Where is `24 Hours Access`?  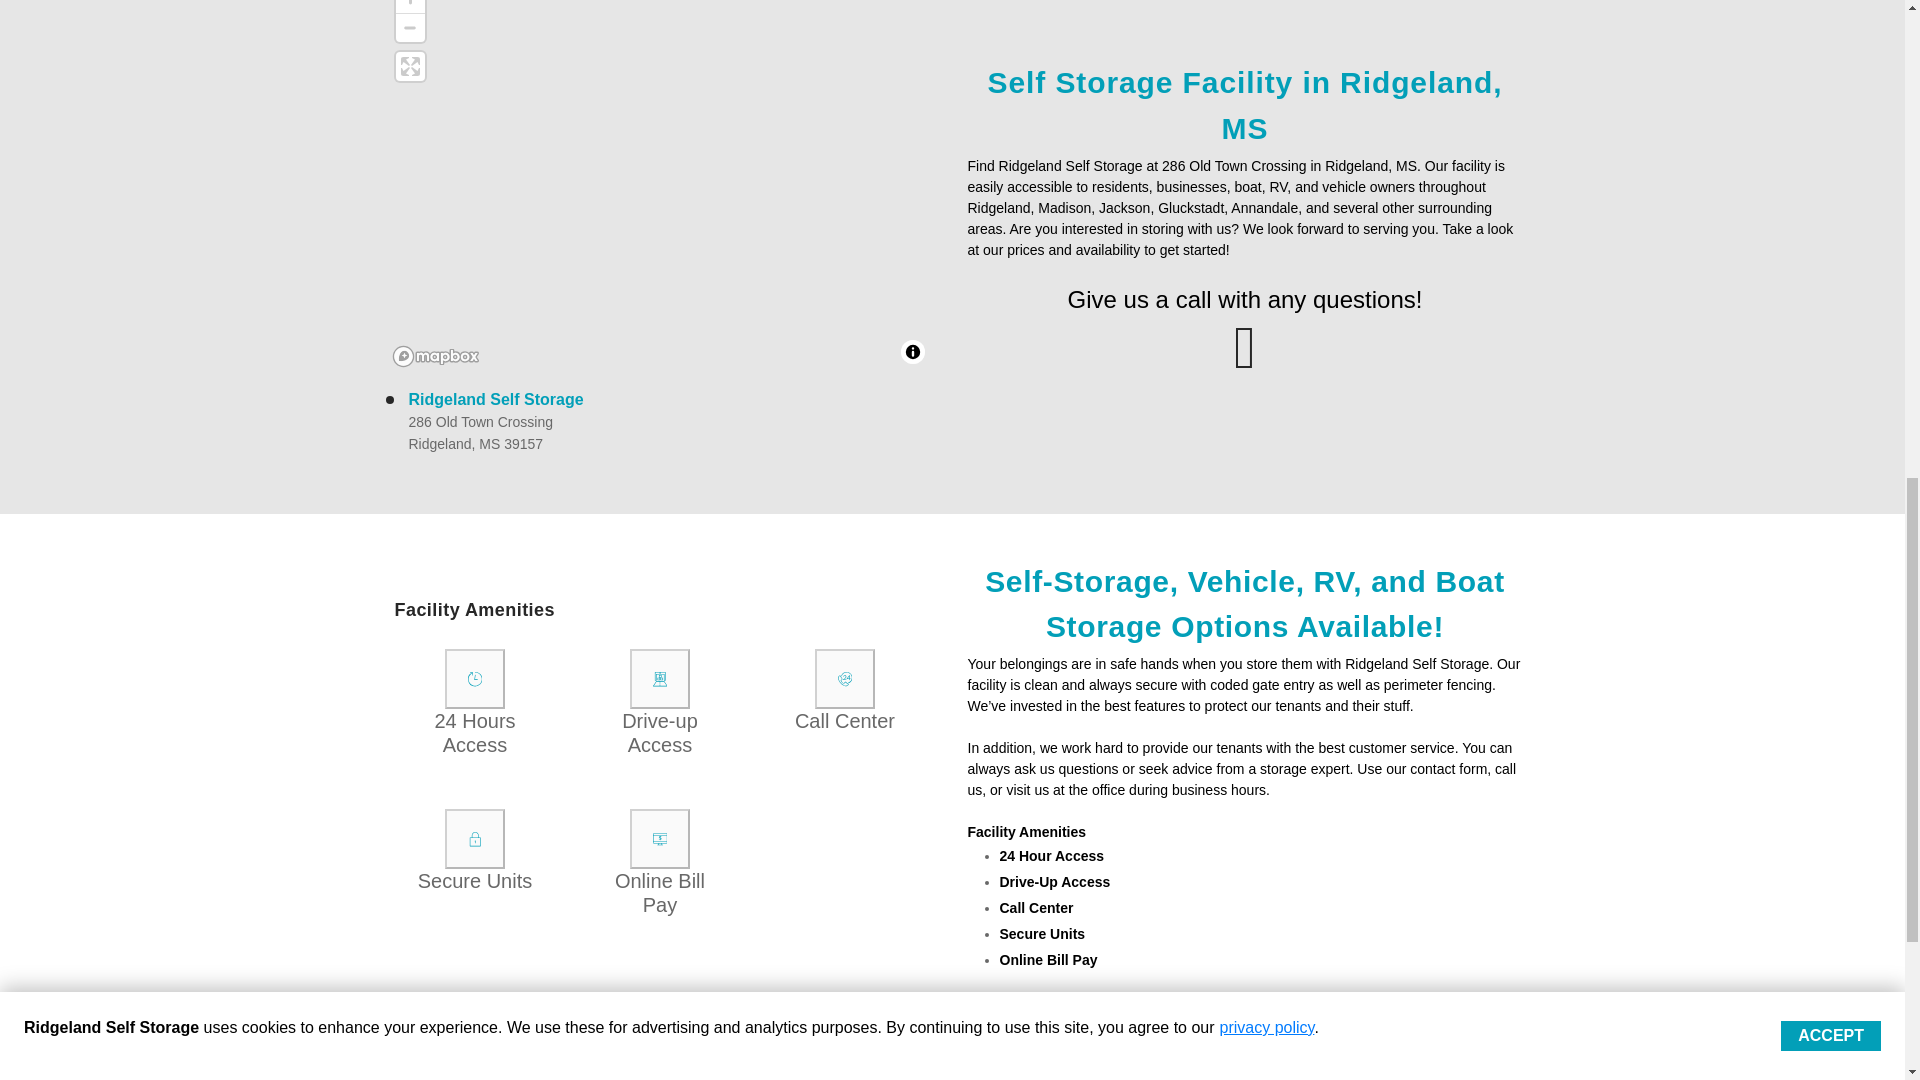
24 Hours Access is located at coordinates (474, 678).